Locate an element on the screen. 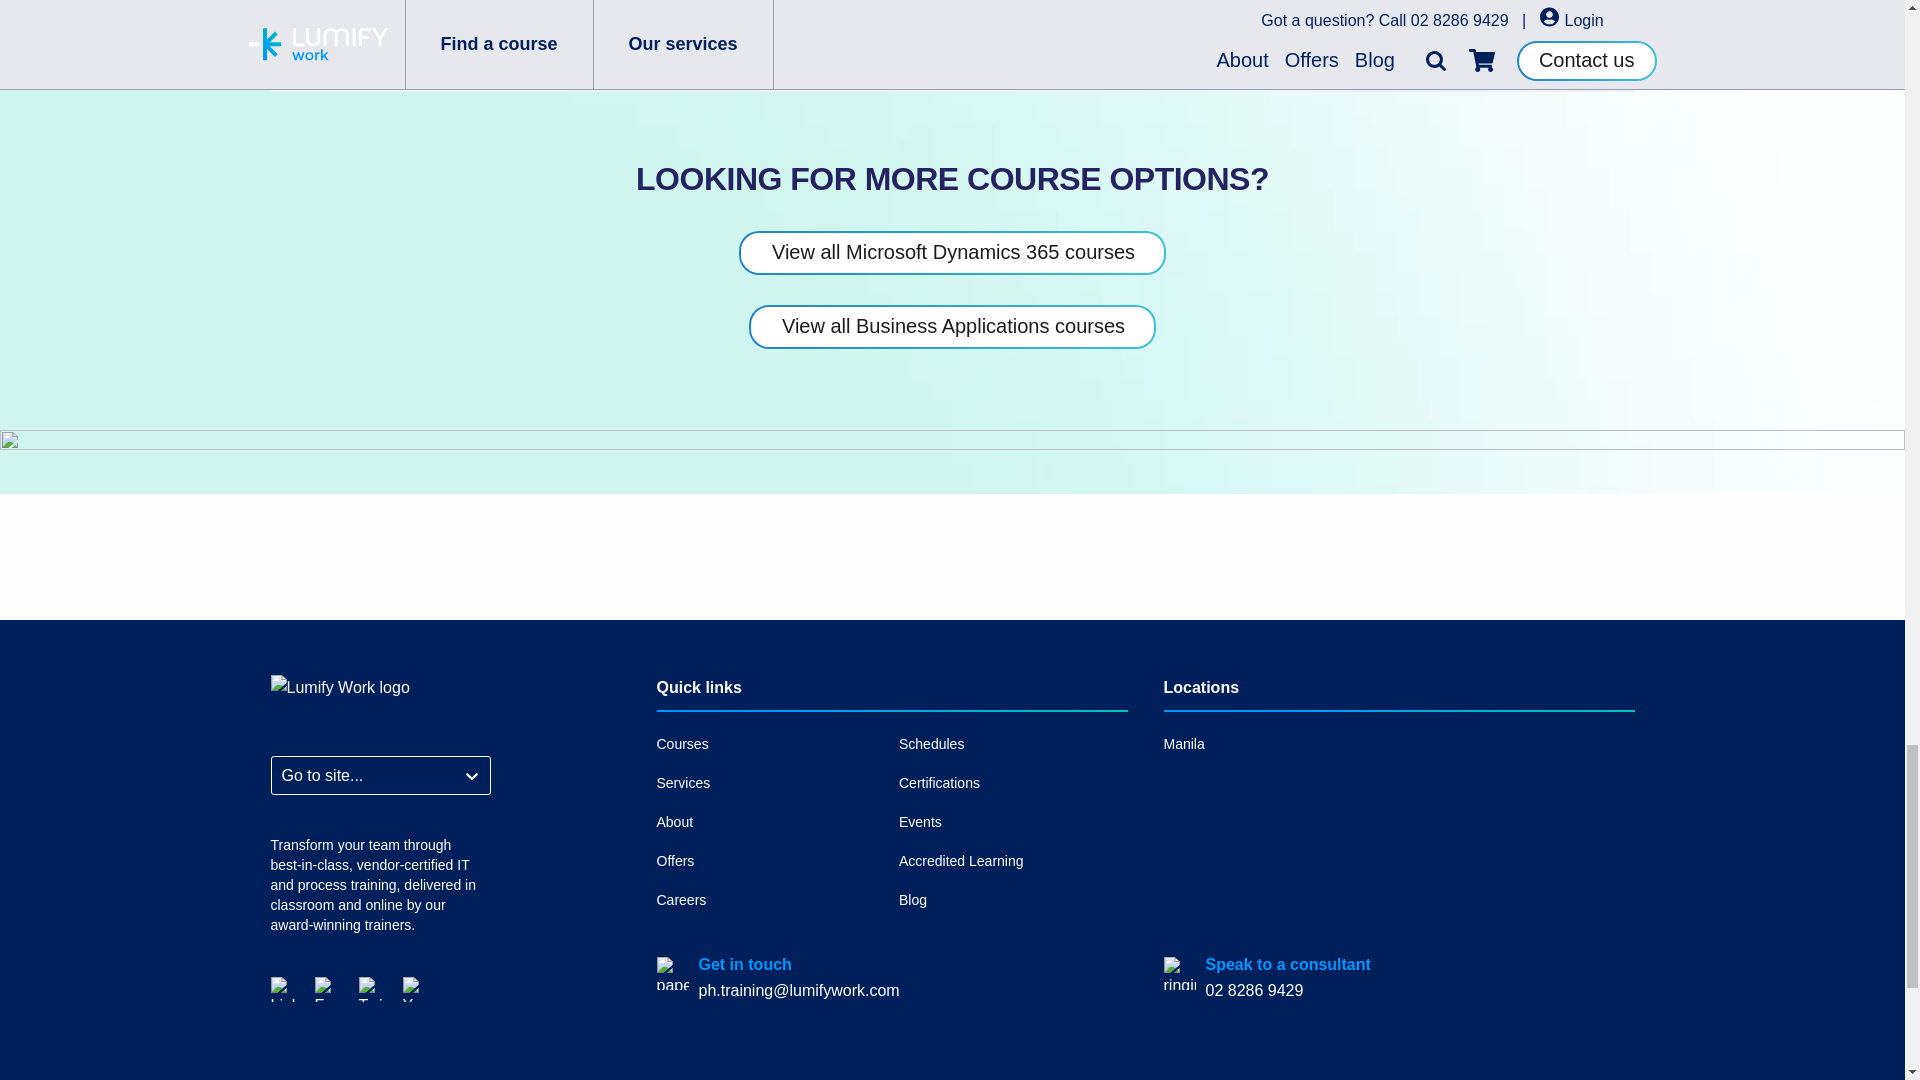  Schedules is located at coordinates (1013, 744).